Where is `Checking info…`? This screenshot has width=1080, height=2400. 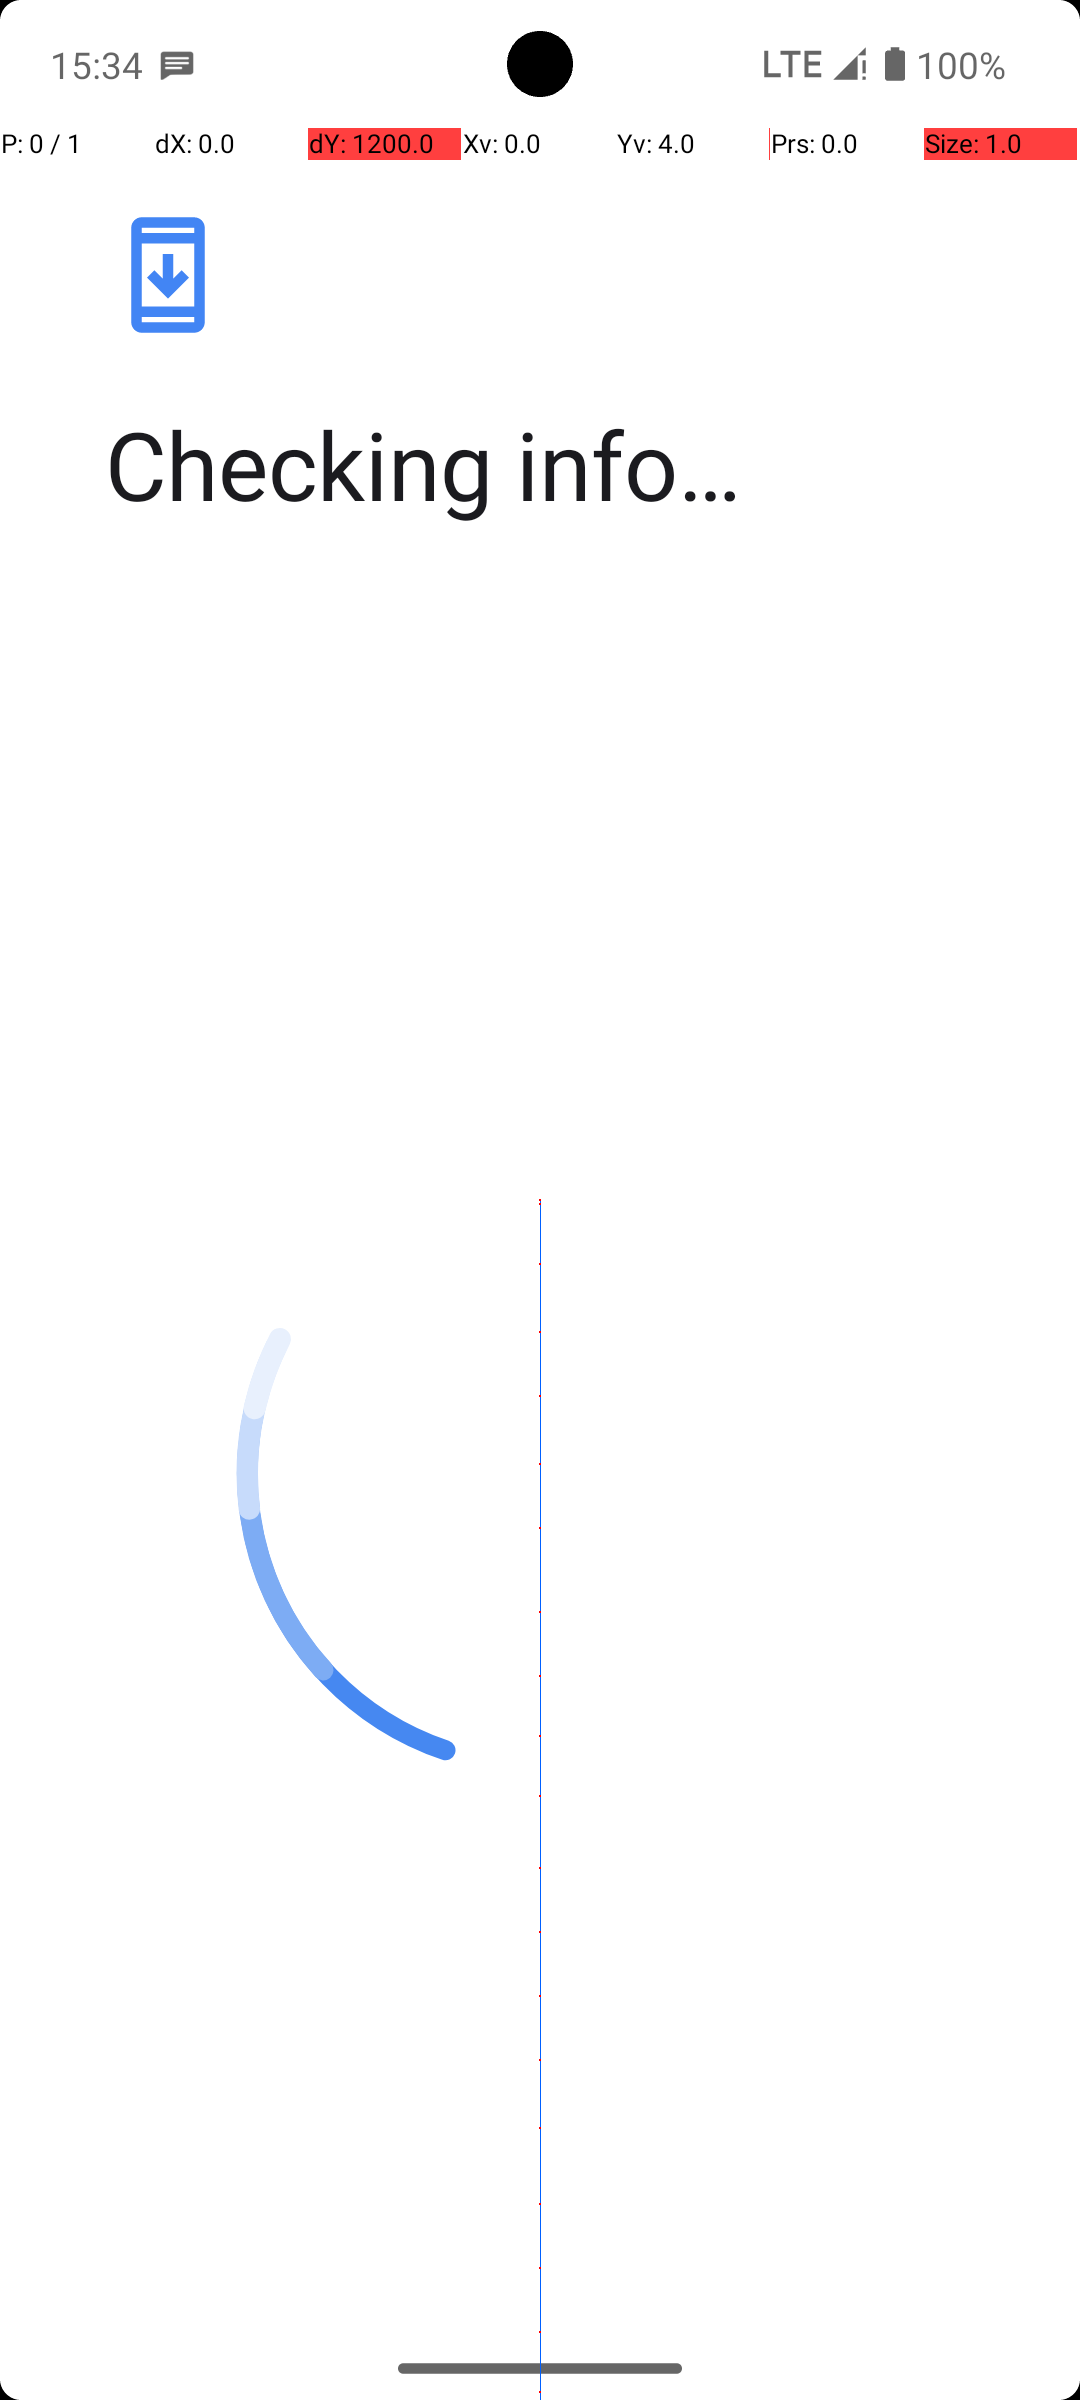 Checking info… is located at coordinates (561, 464).